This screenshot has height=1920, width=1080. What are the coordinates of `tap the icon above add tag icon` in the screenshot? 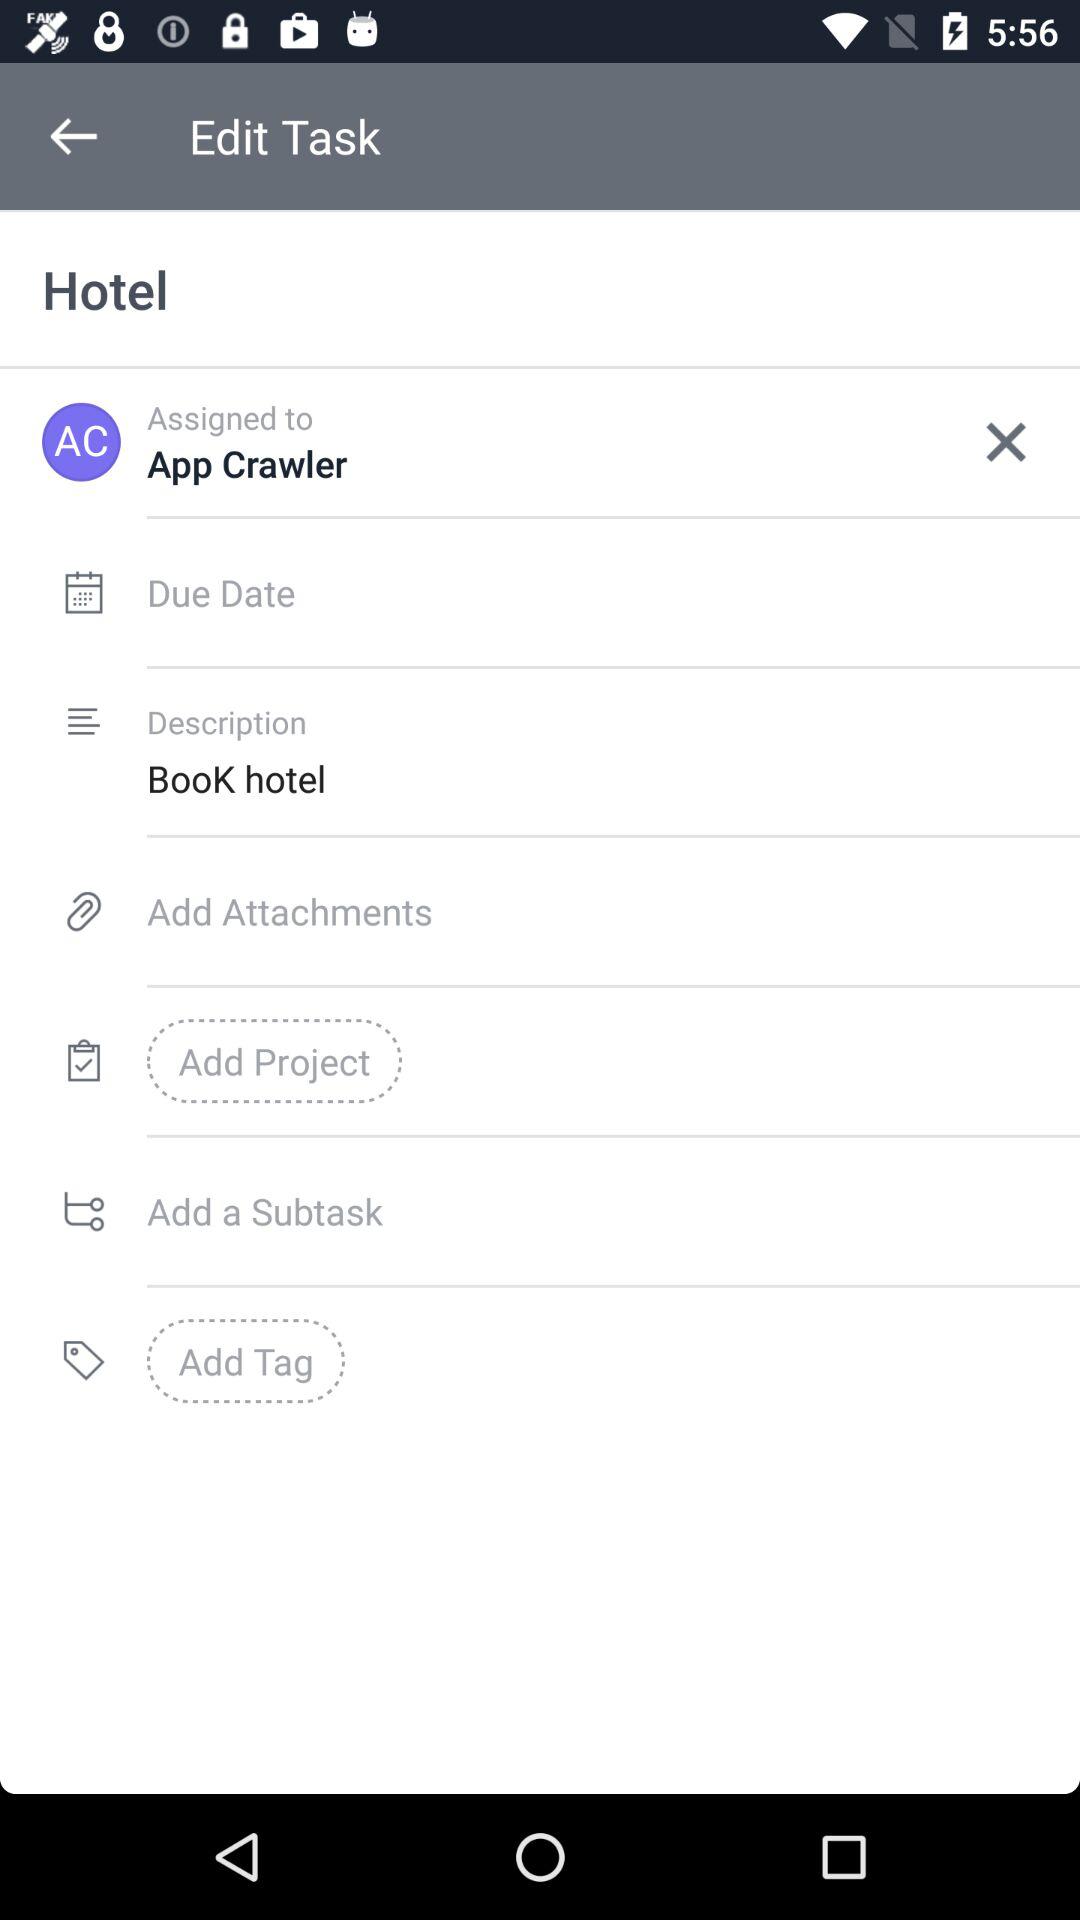 It's located at (613, 1210).